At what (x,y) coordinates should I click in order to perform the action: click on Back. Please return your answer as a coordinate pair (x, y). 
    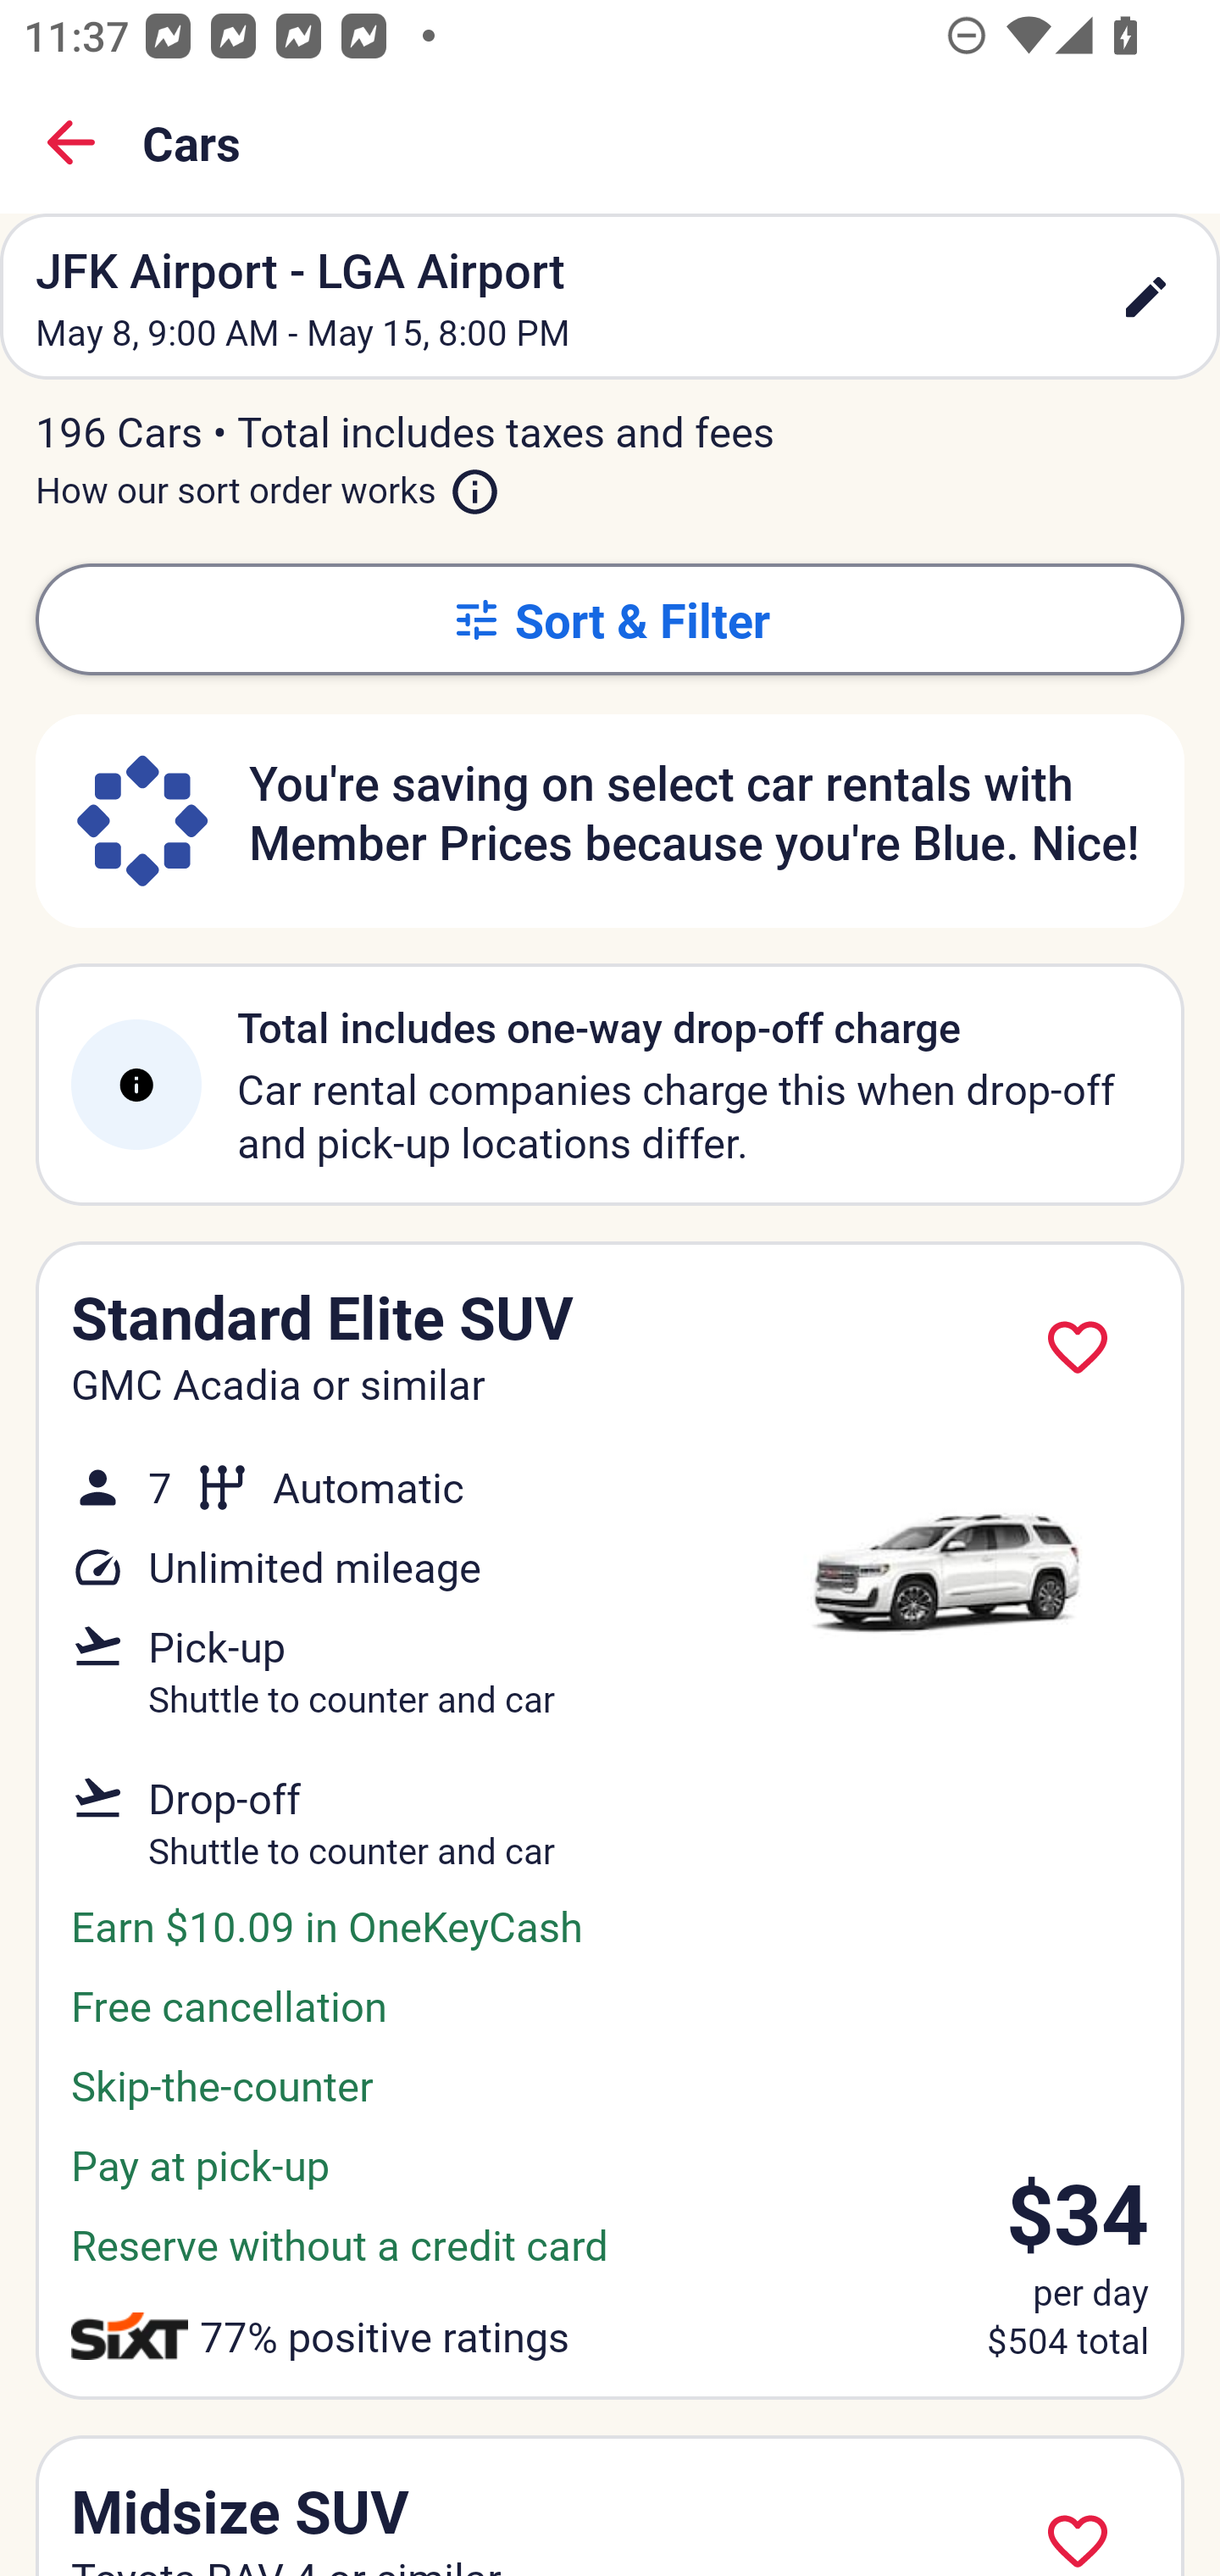
    Looking at the image, I should click on (71, 142).